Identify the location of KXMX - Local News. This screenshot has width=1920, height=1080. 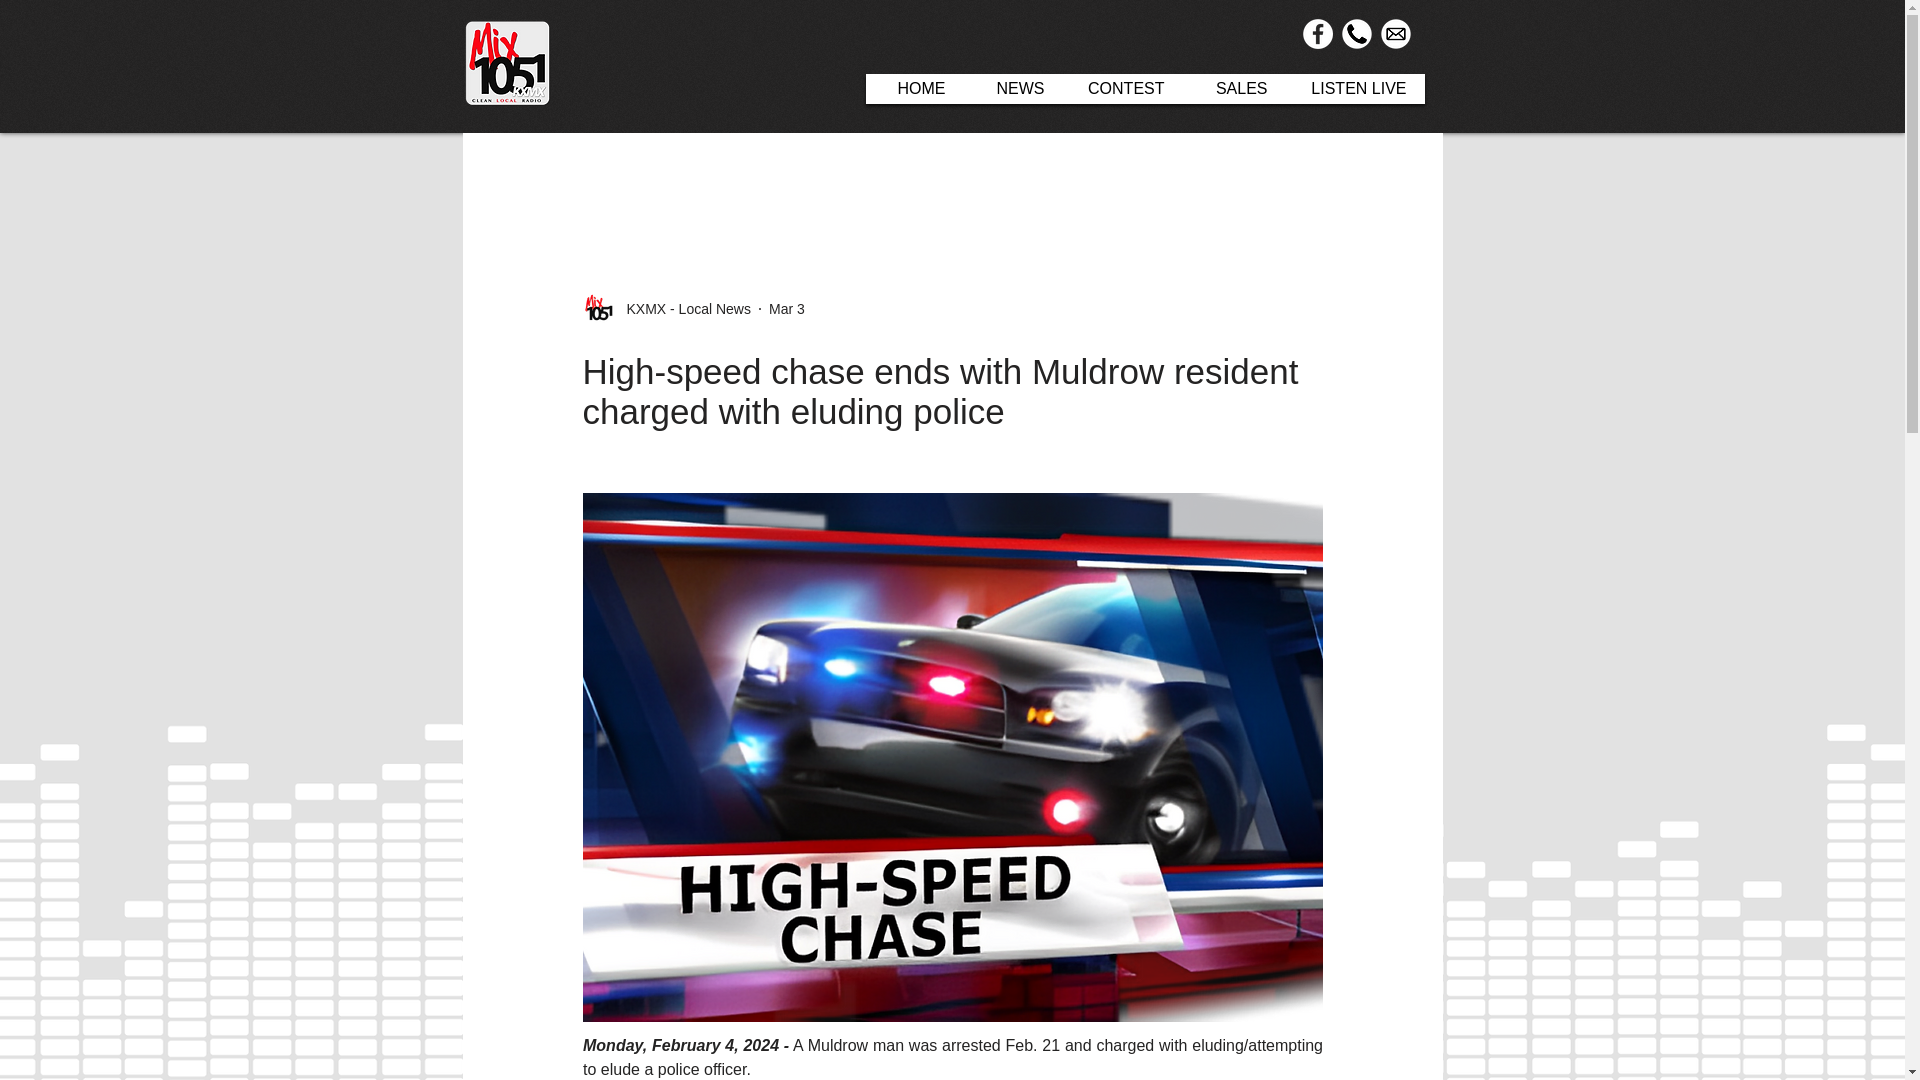
(666, 308).